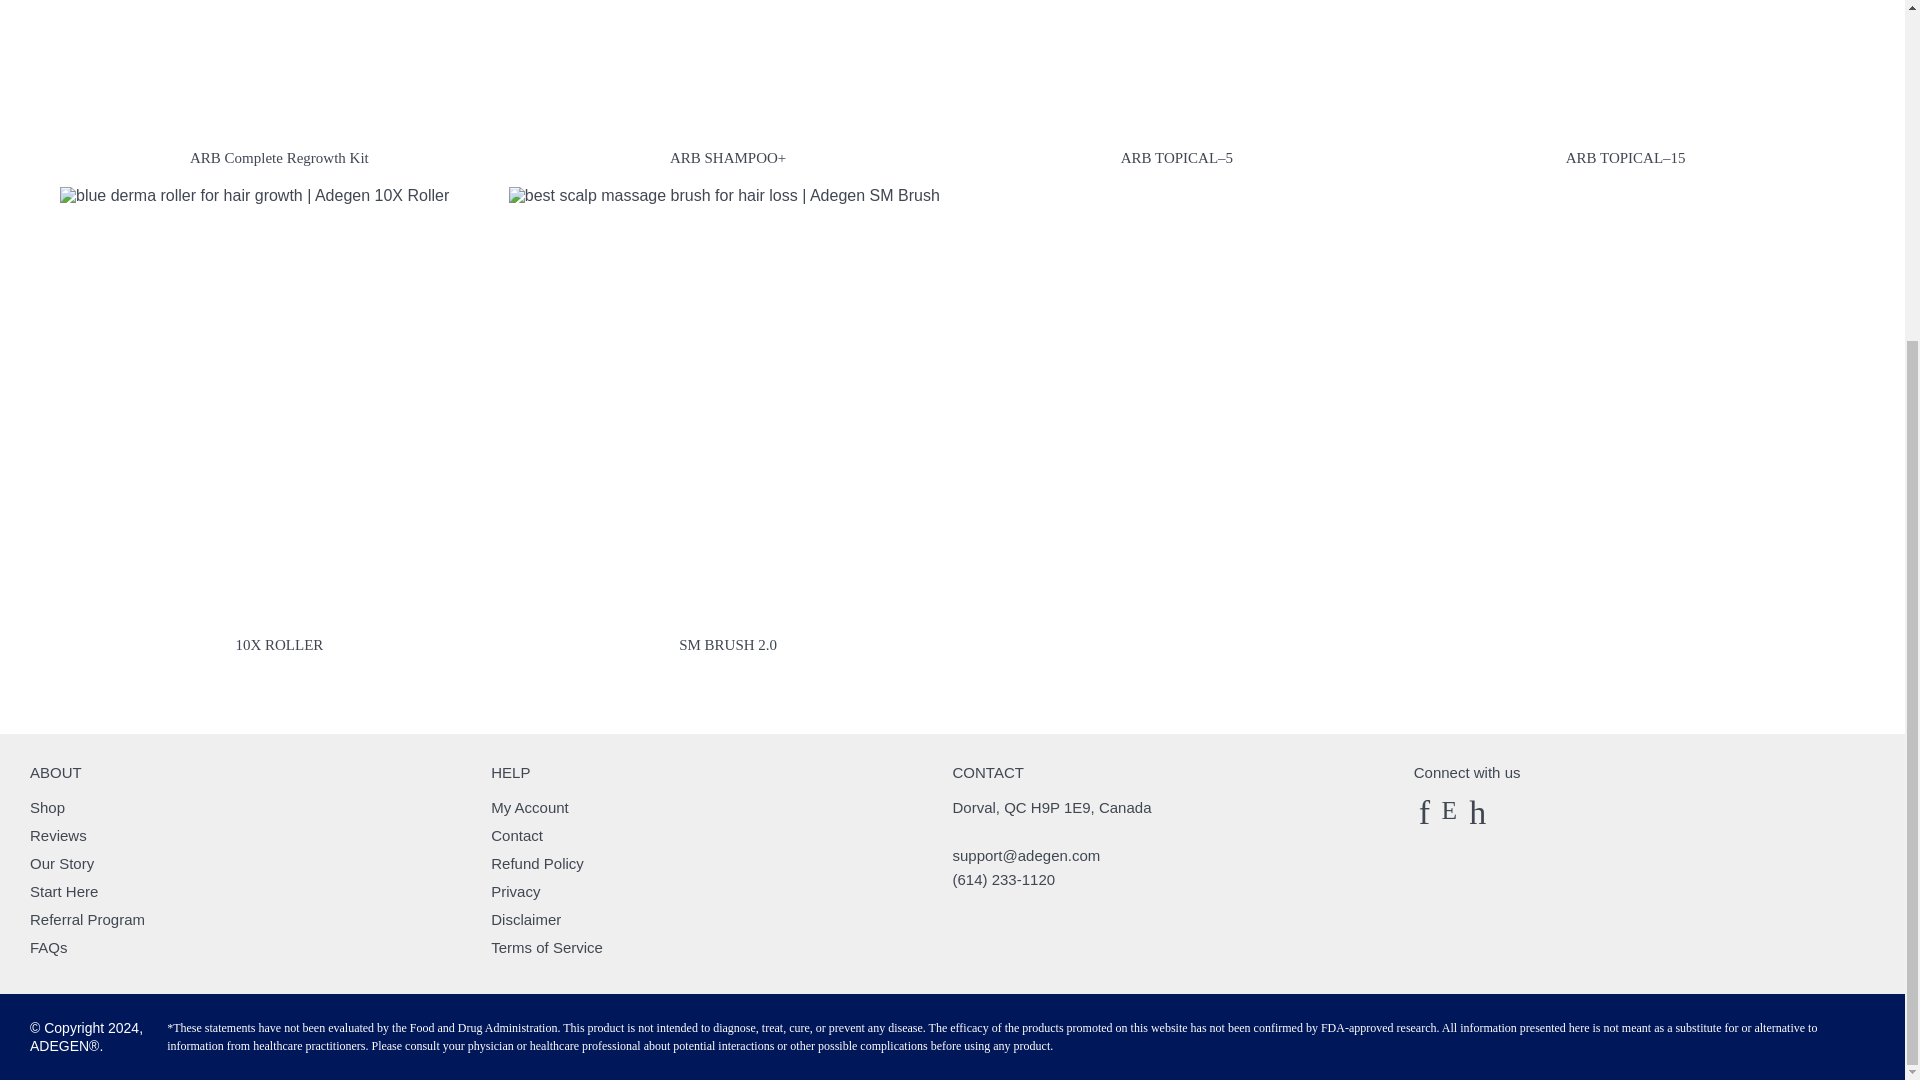 The height and width of the screenshot is (1080, 1920). Describe the element at coordinates (88, 918) in the screenshot. I see `Referral Program` at that location.